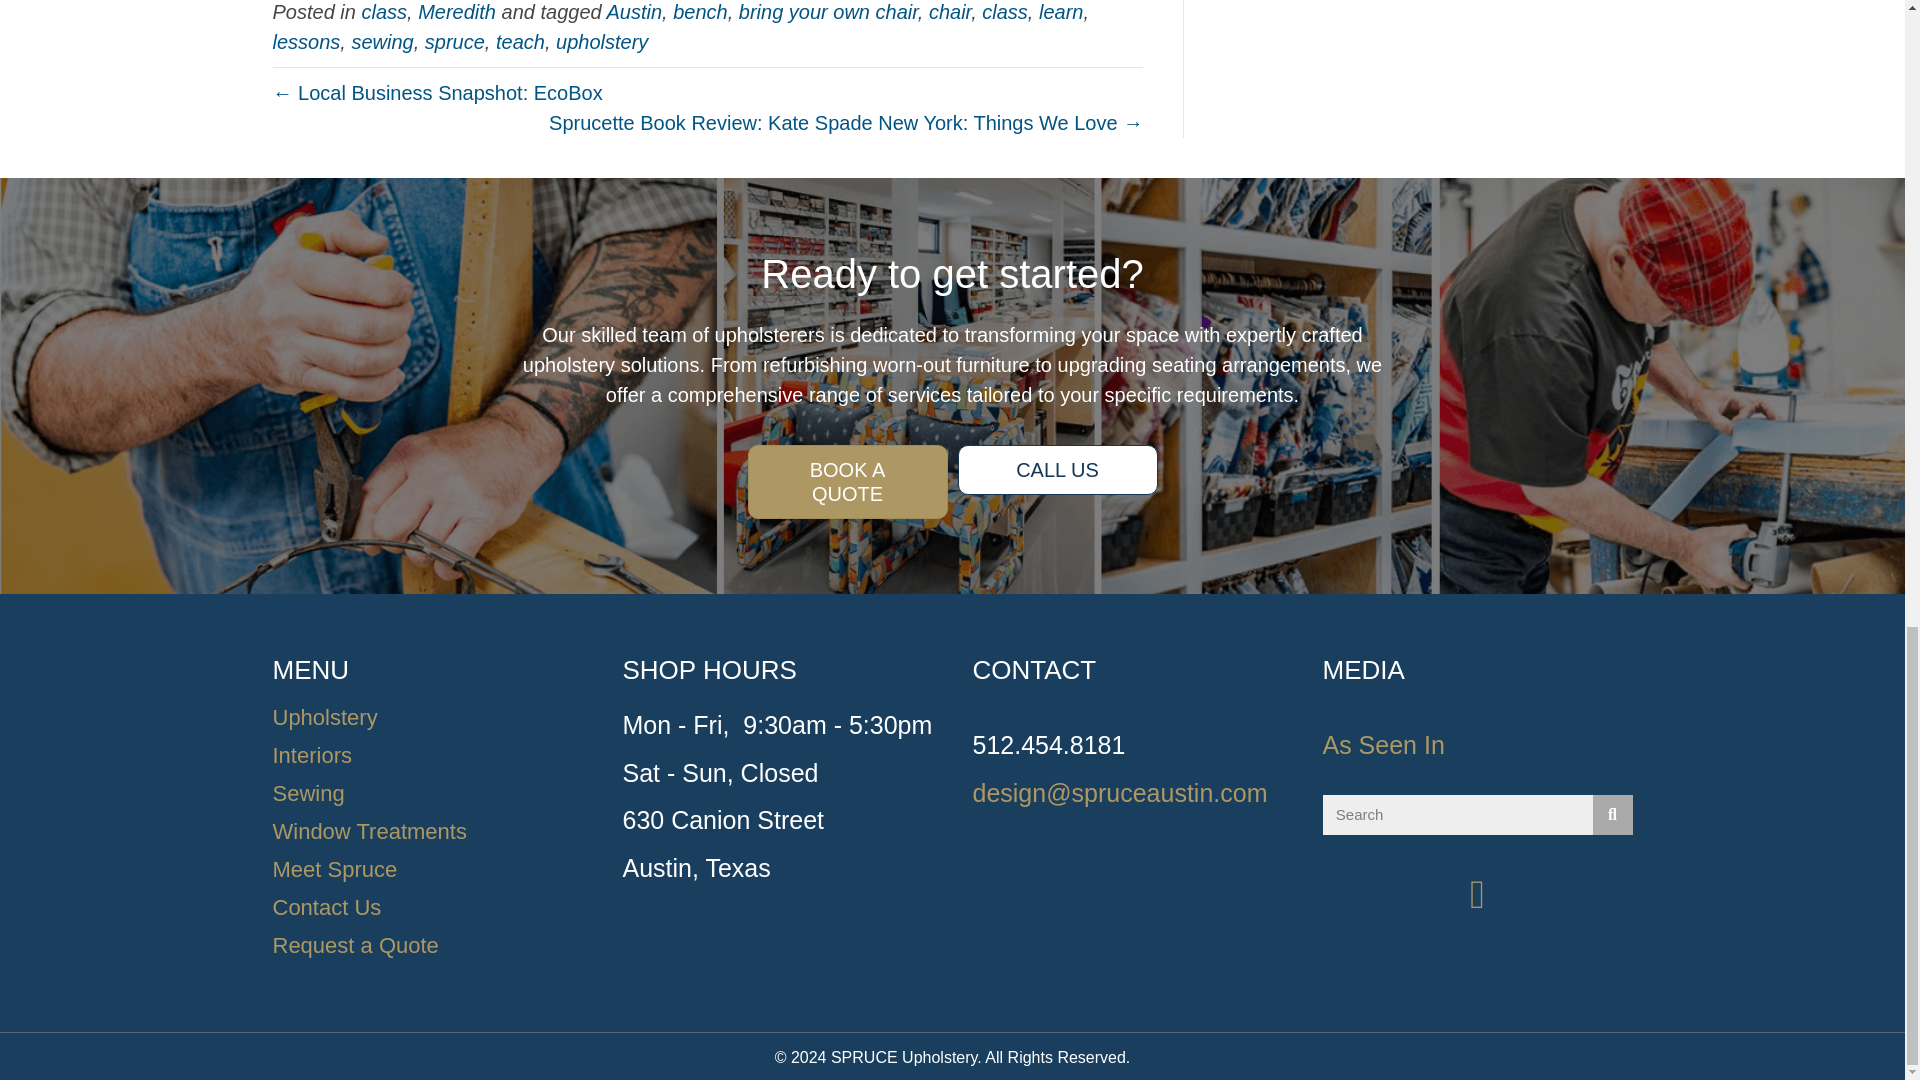 This screenshot has width=1920, height=1080. What do you see at coordinates (1477, 894) in the screenshot?
I see `Instagram` at bounding box center [1477, 894].